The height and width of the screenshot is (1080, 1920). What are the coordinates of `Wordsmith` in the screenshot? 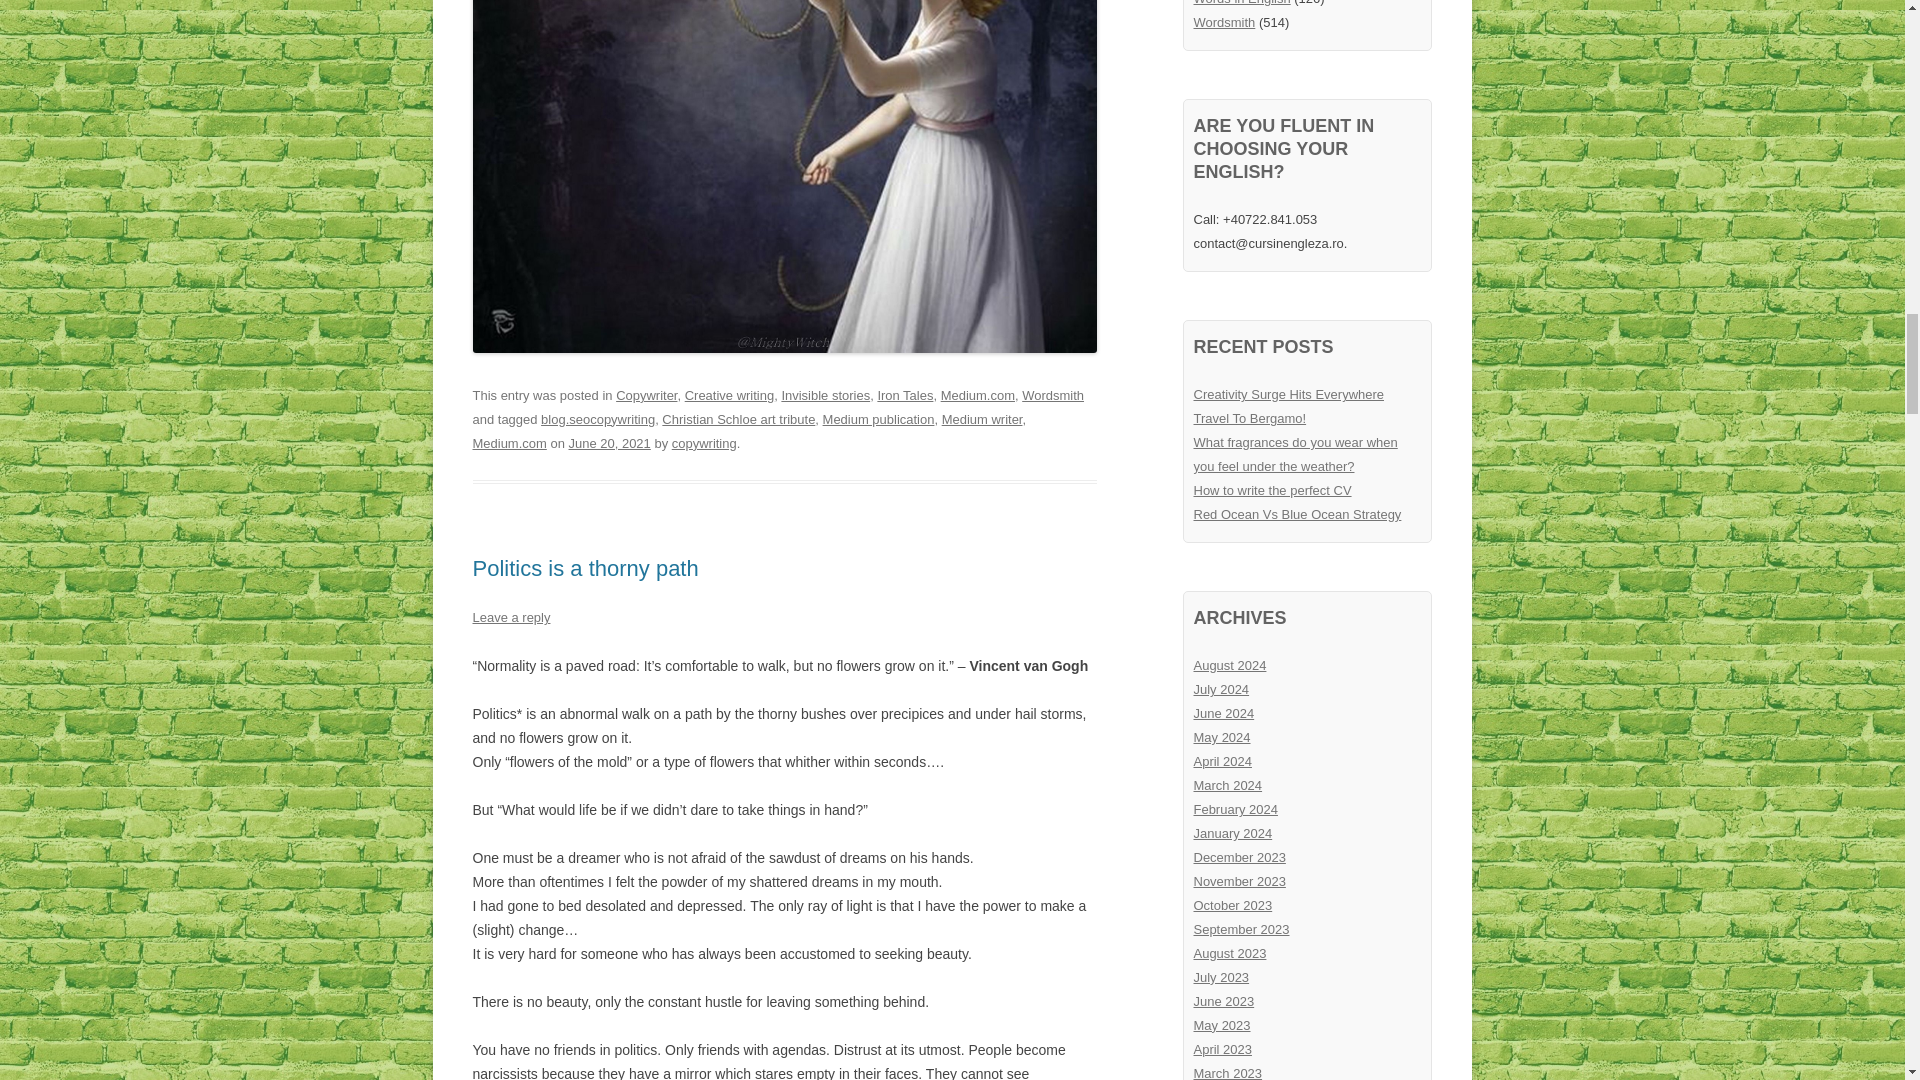 It's located at (1052, 394).